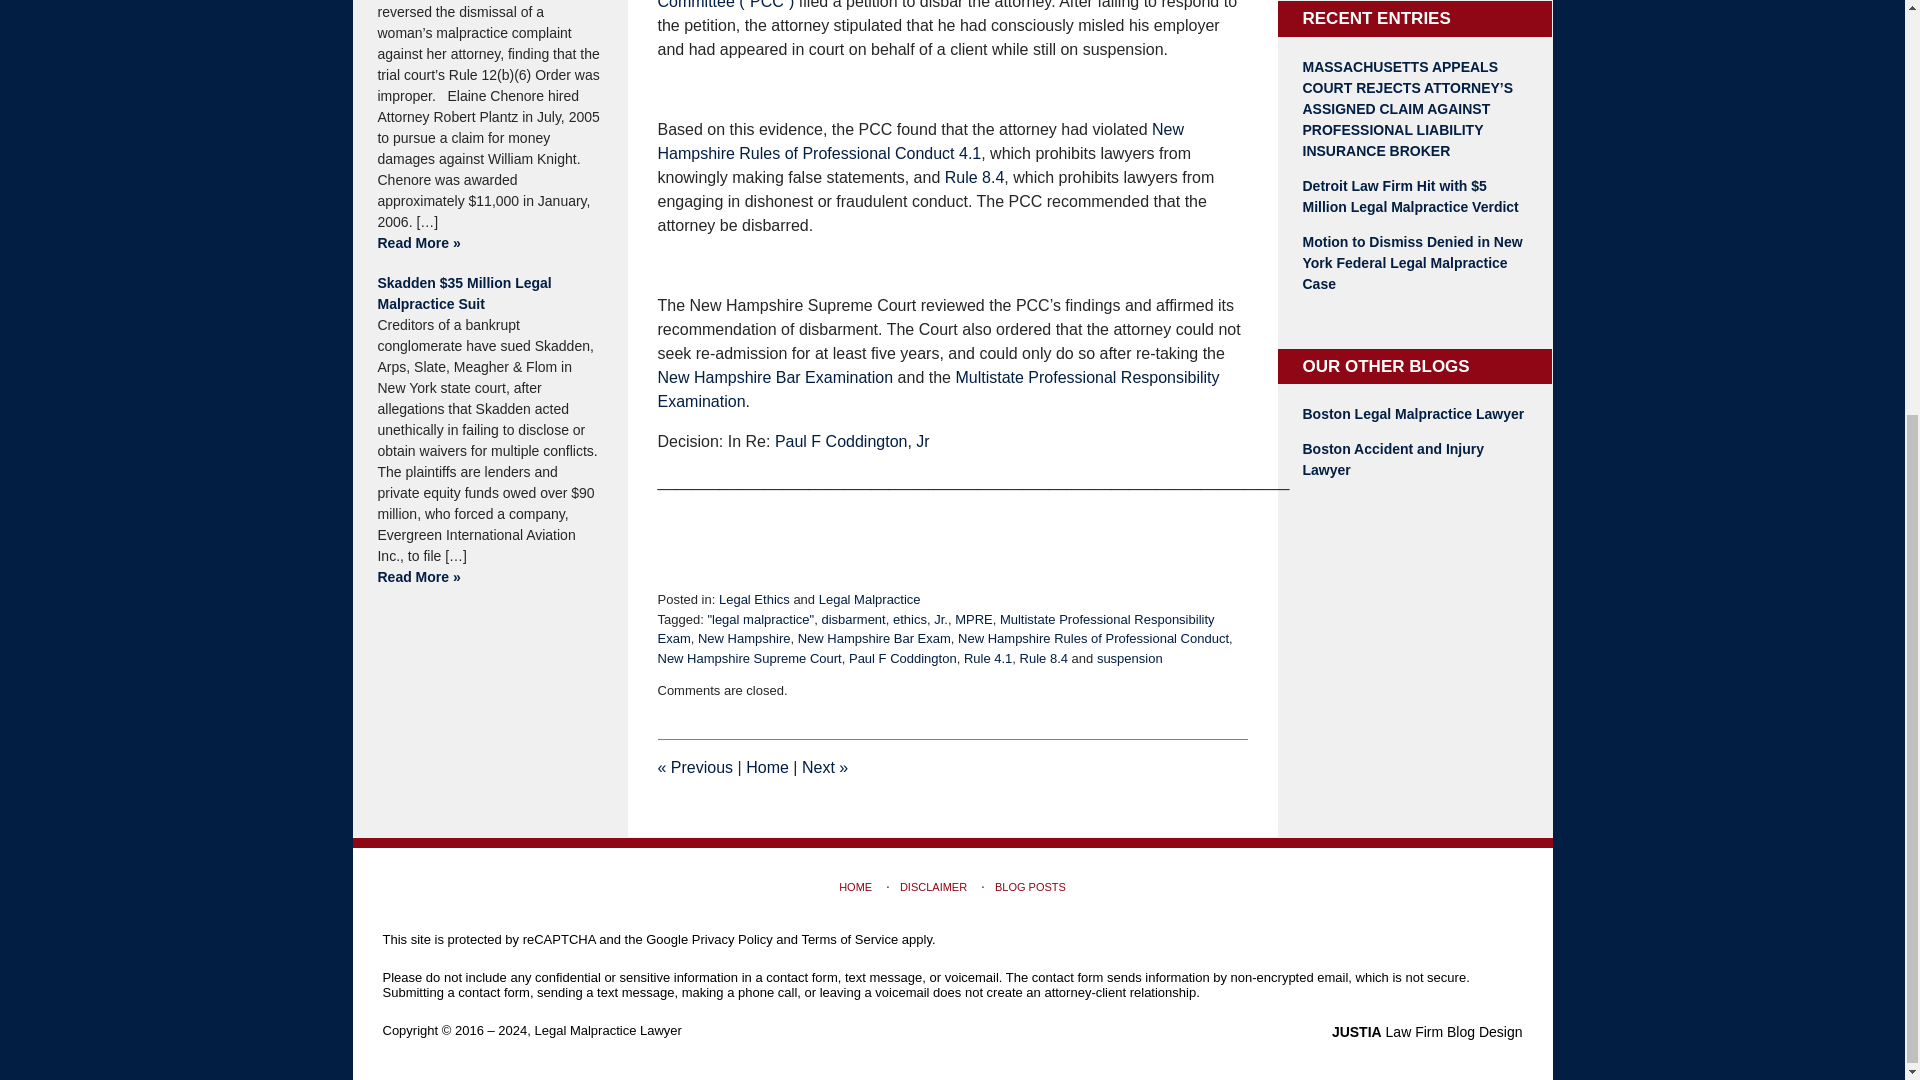 Image resolution: width=1920 pixels, height=1080 pixels. Describe the element at coordinates (940, 620) in the screenshot. I see `View all posts tagged with Jr.` at that location.